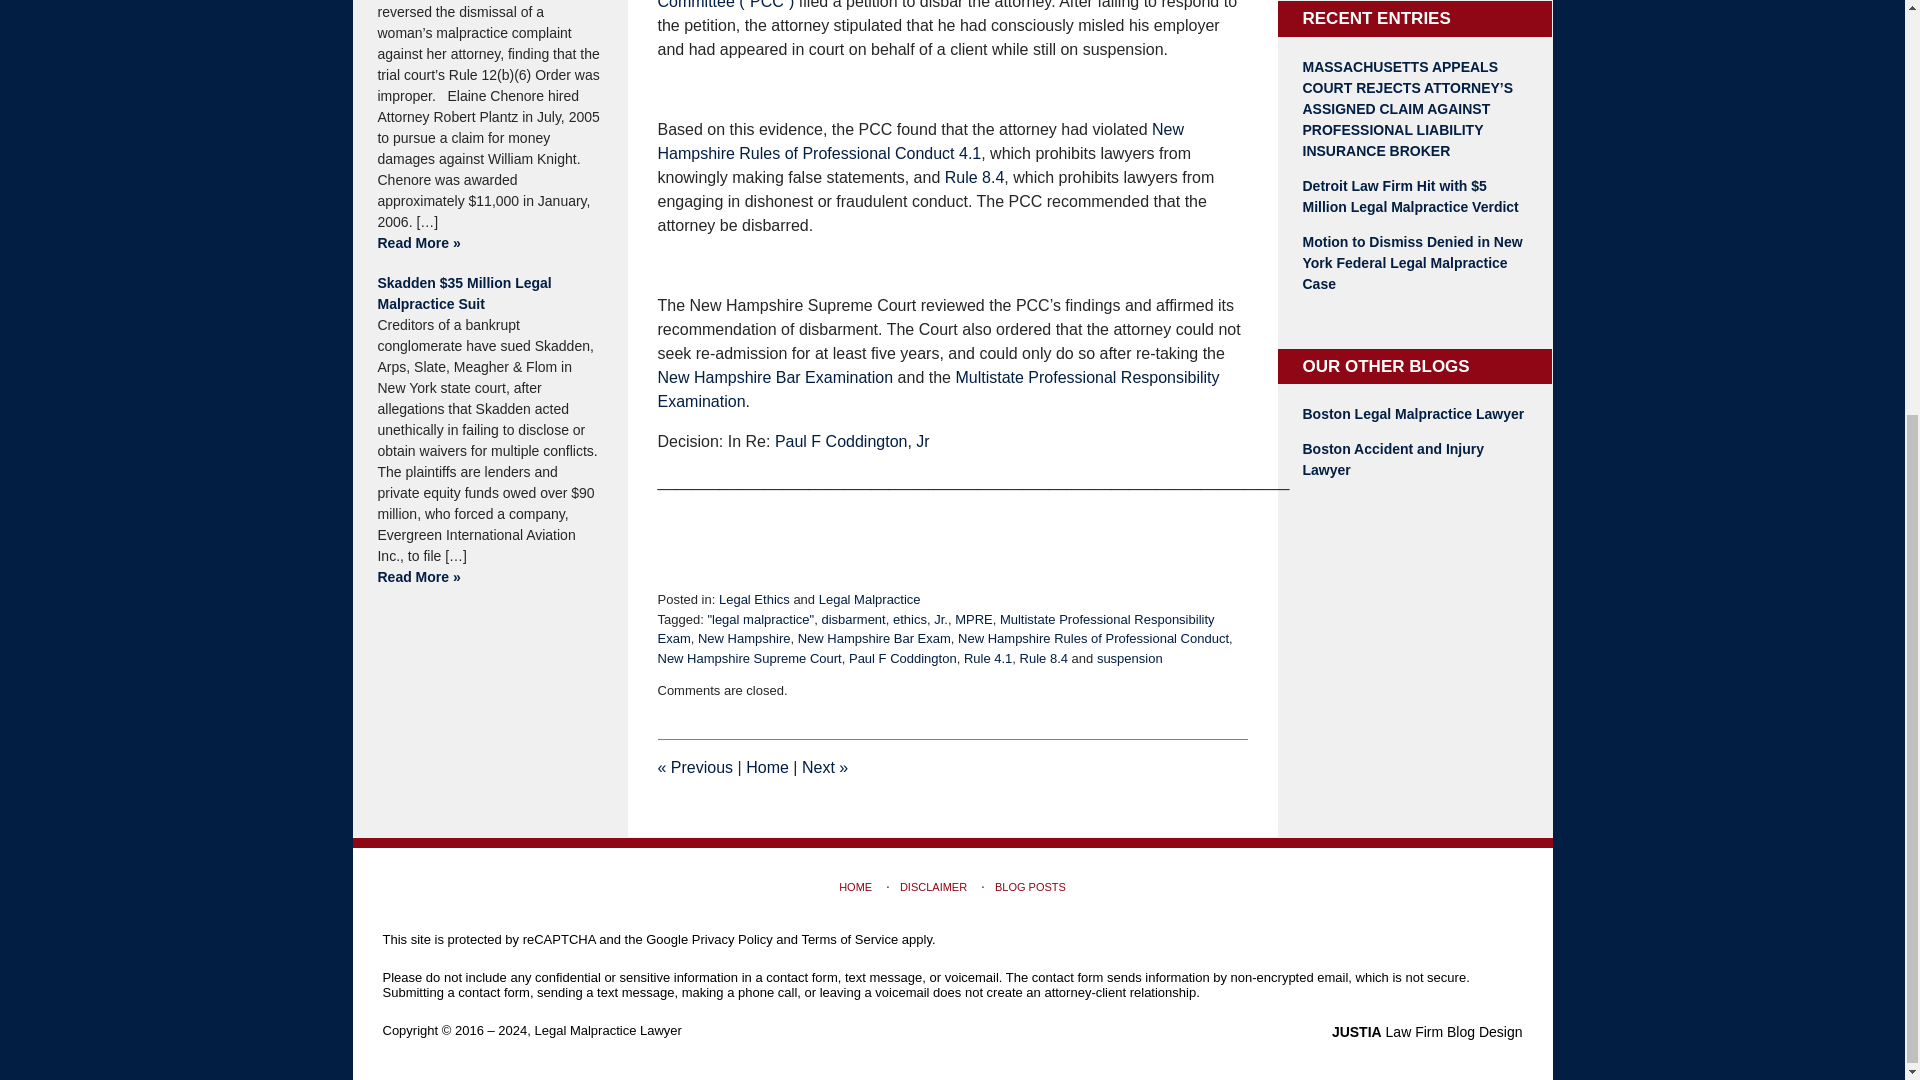 Image resolution: width=1920 pixels, height=1080 pixels. Describe the element at coordinates (940, 620) in the screenshot. I see `View all posts tagged with Jr.` at that location.